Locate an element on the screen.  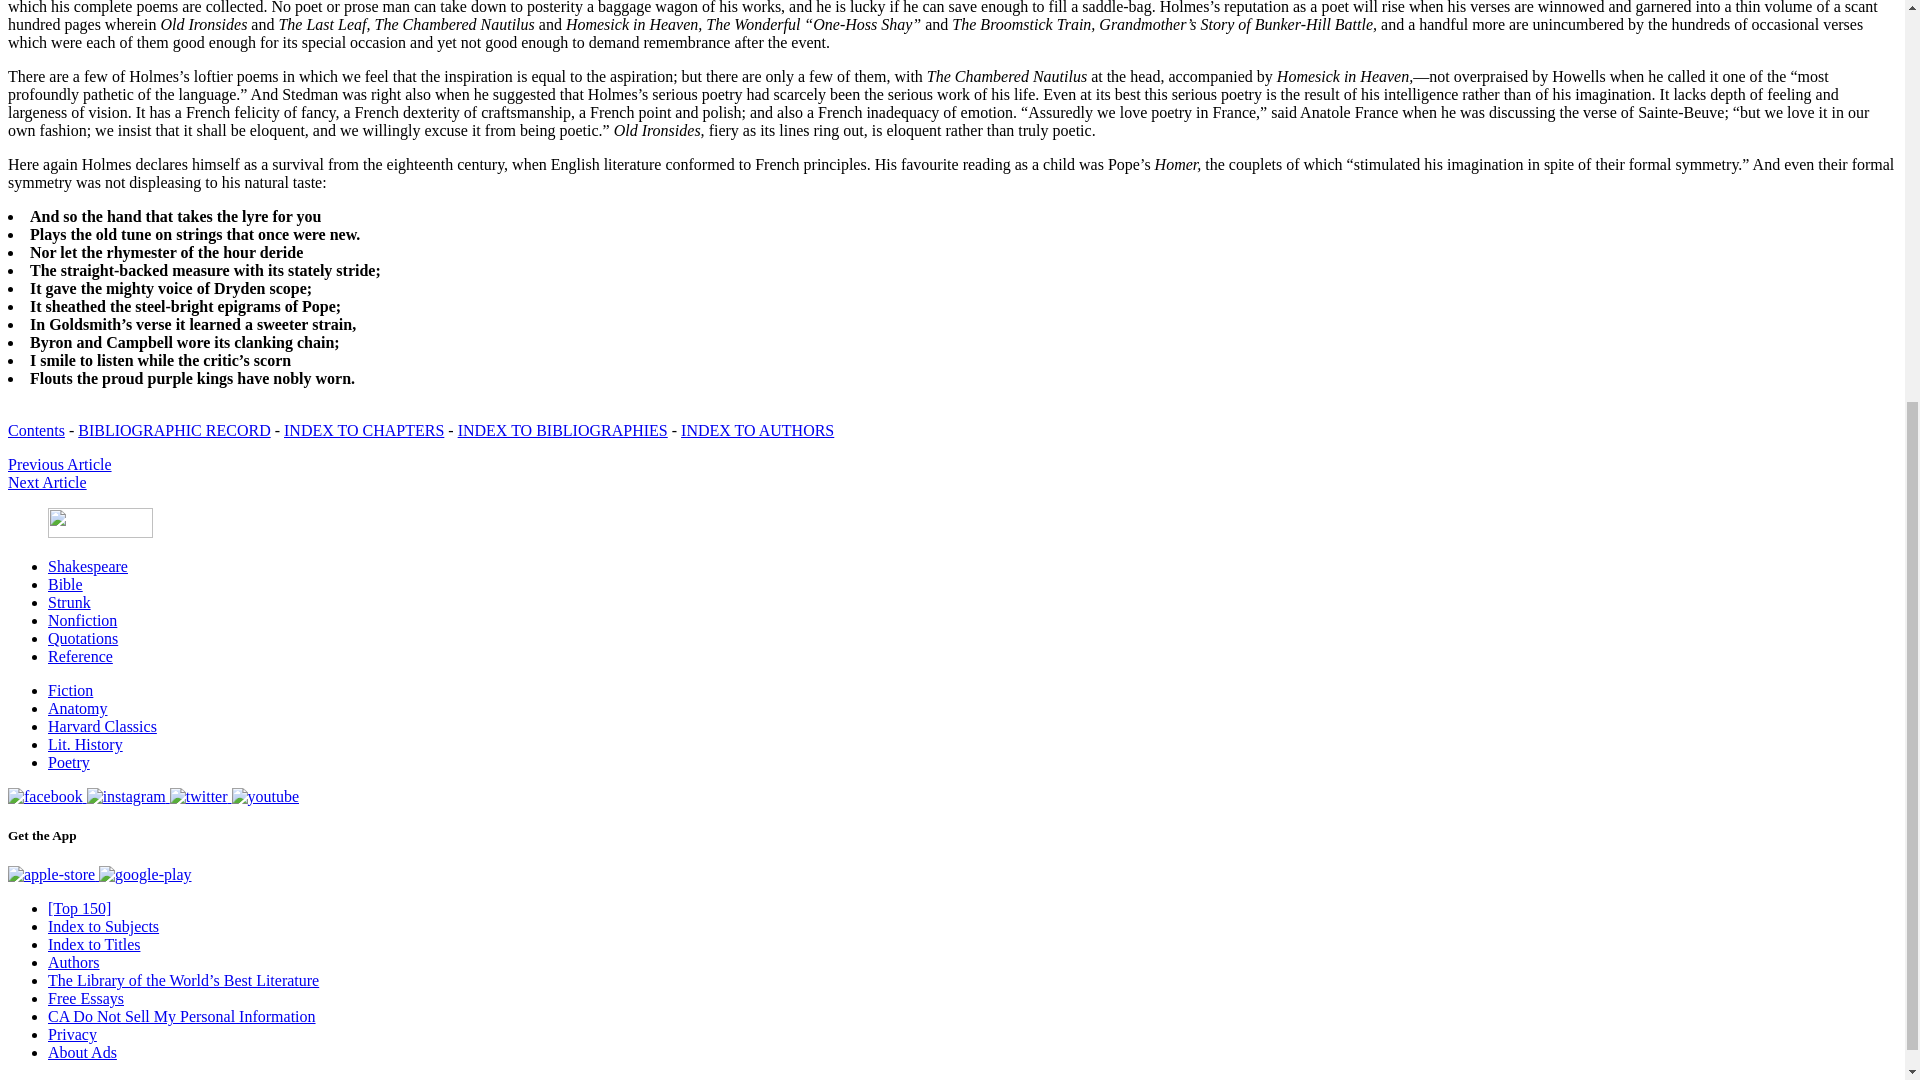
Strunk is located at coordinates (69, 602).